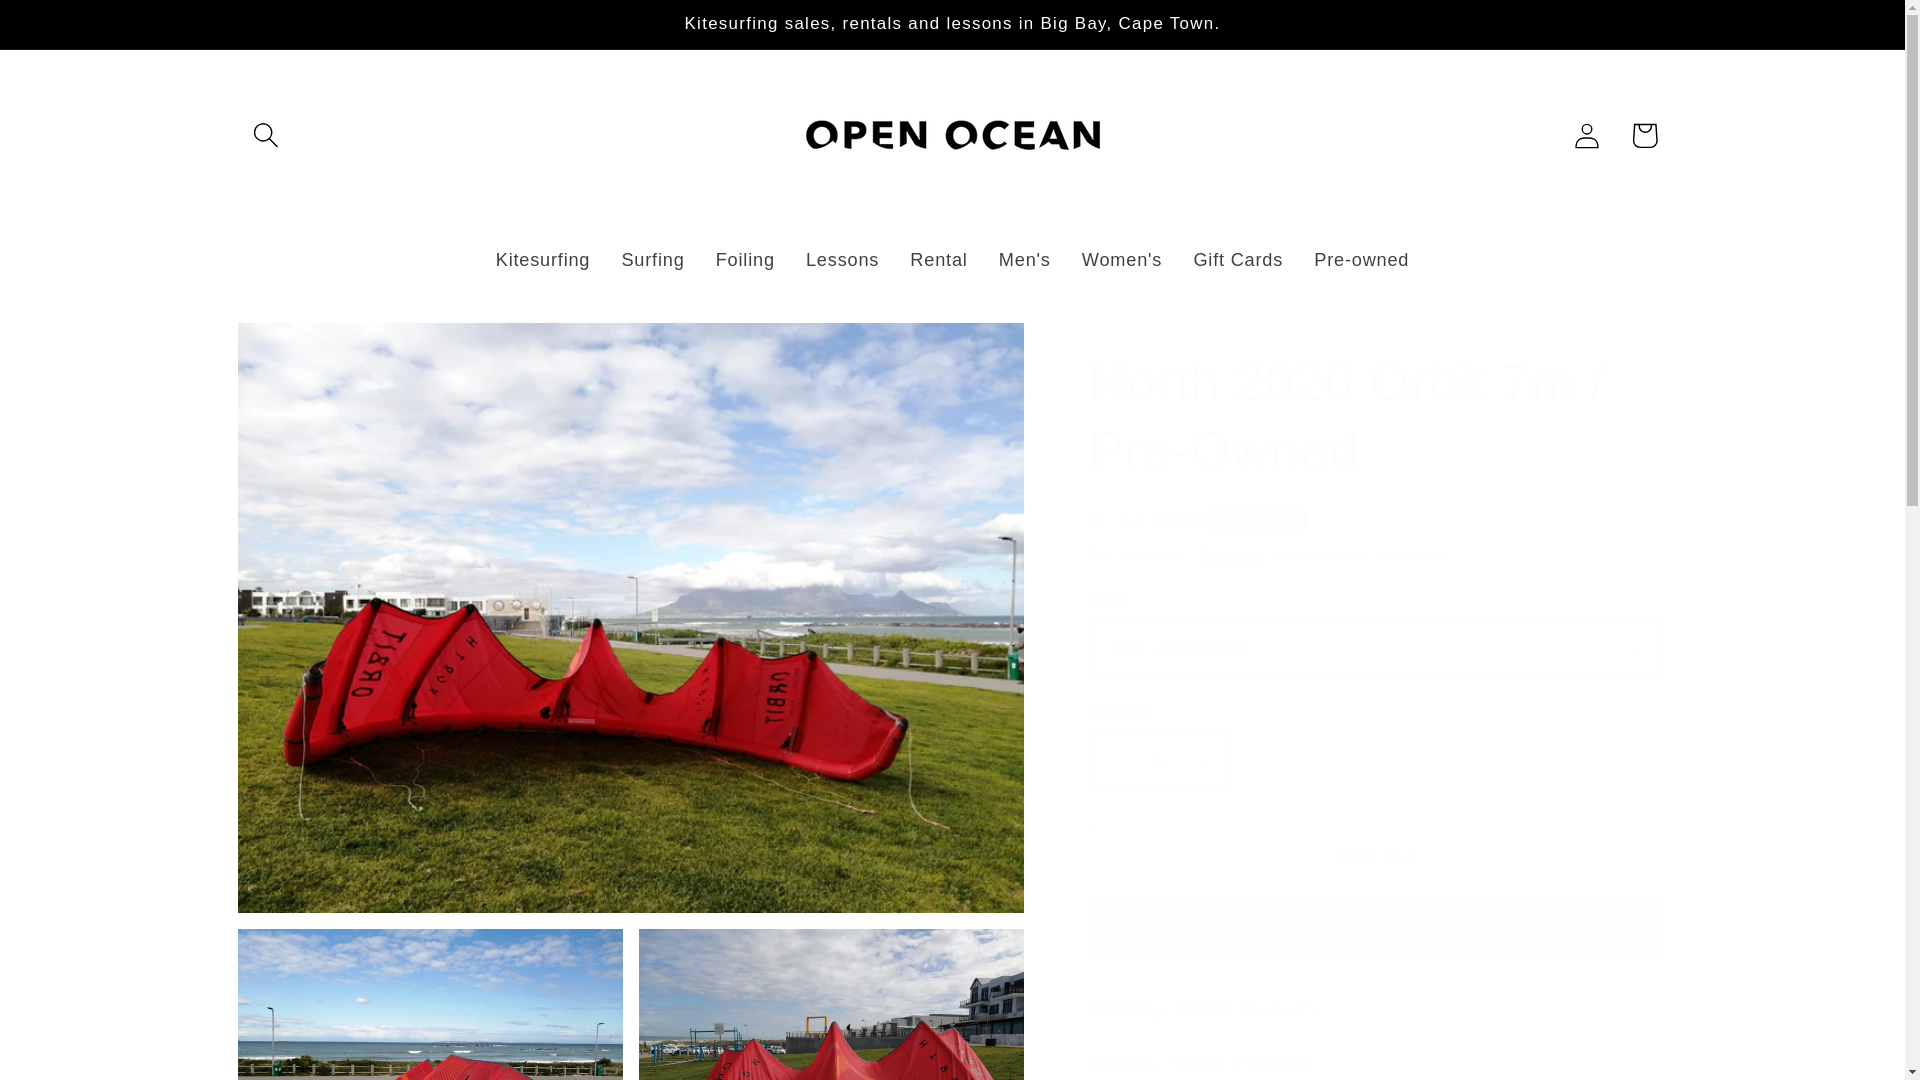 The height and width of the screenshot is (1080, 1920). I want to click on Rental, so click(938, 261).